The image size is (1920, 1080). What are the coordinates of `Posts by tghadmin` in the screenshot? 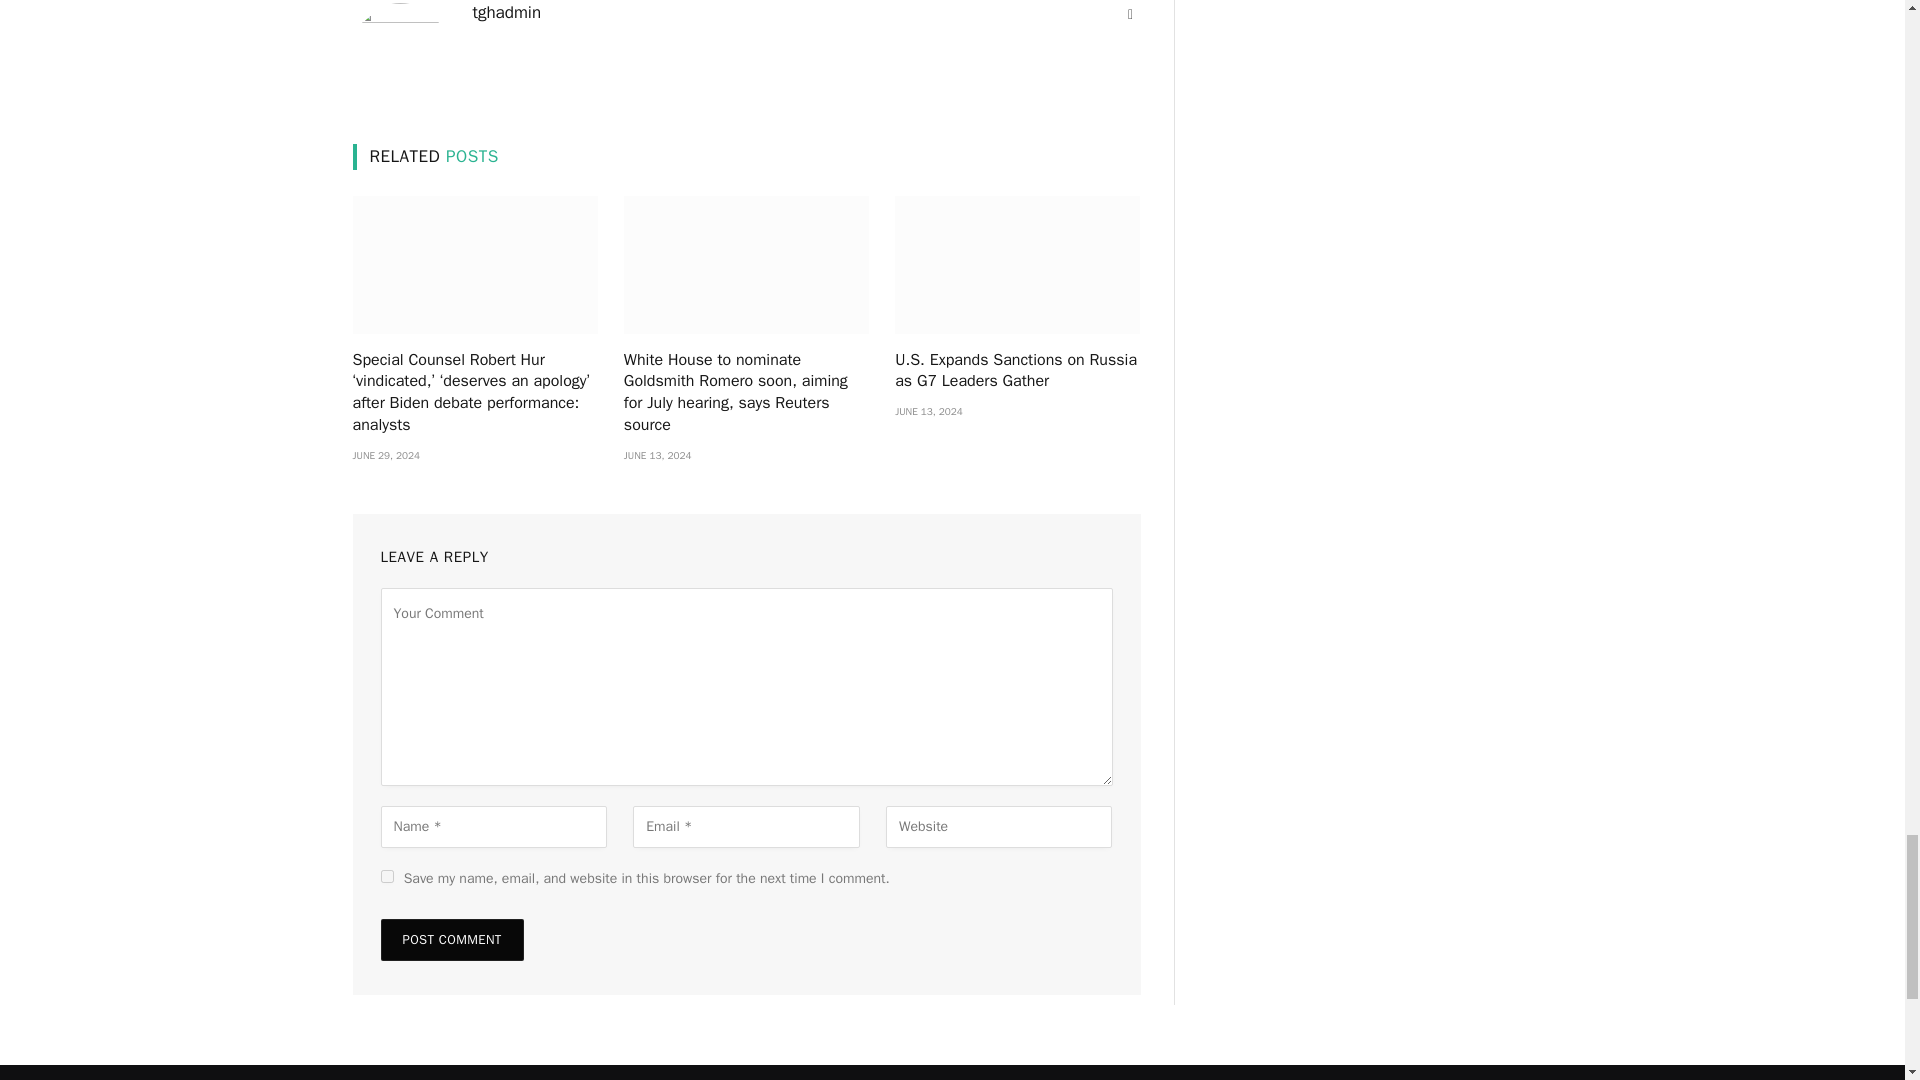 It's located at (506, 12).